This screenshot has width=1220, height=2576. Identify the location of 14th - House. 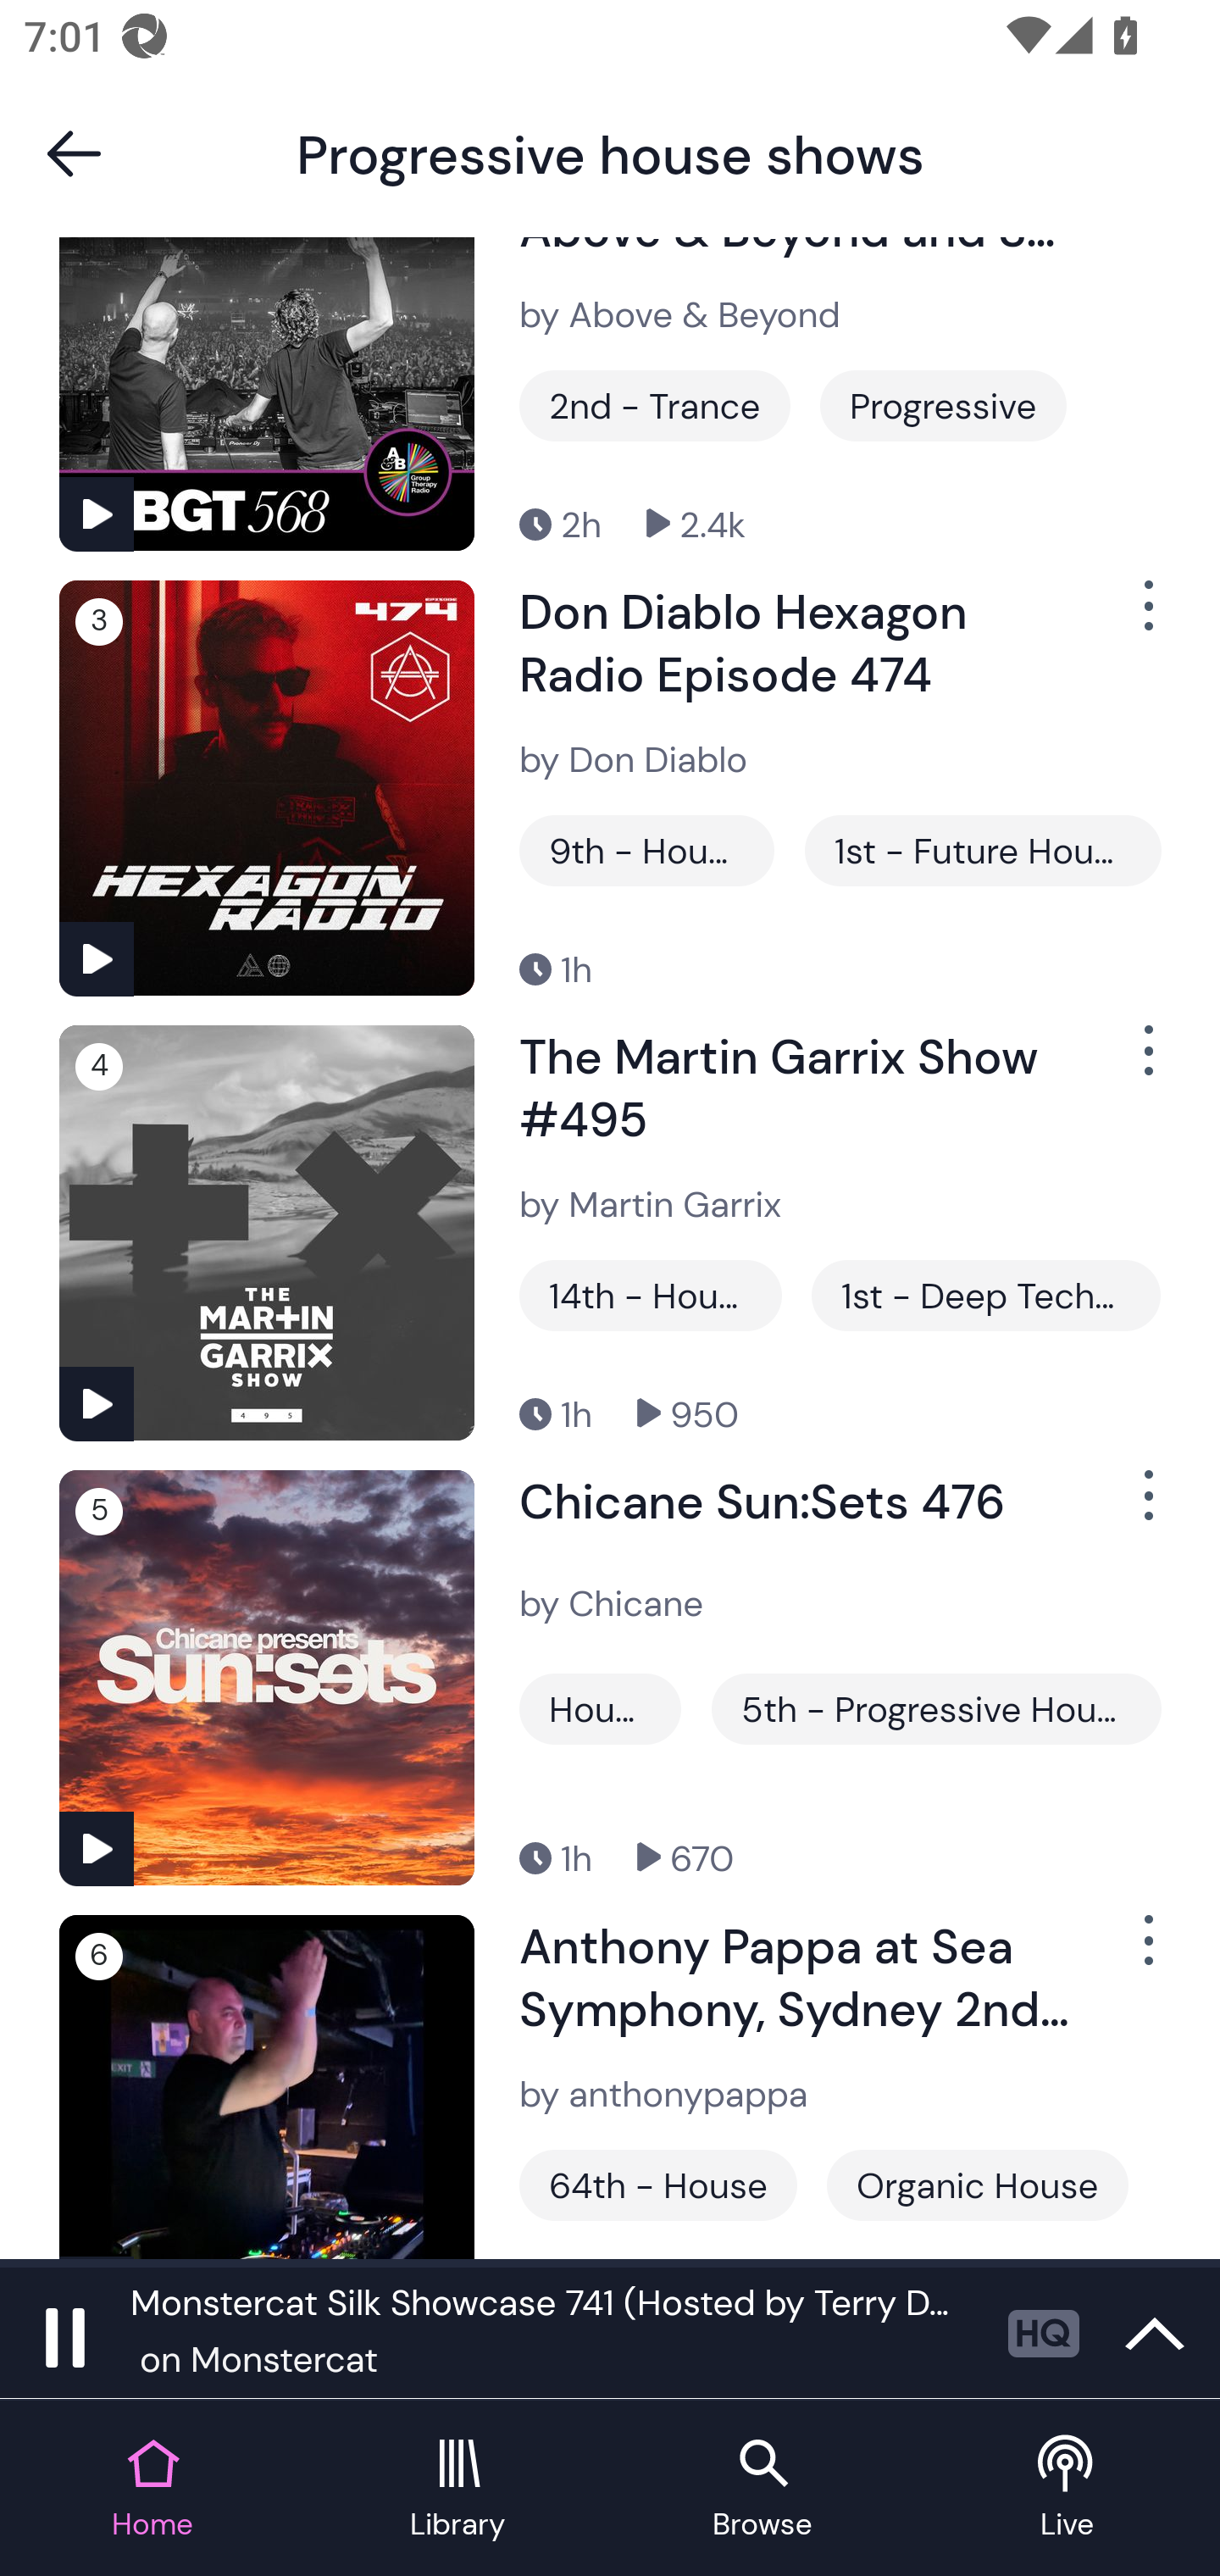
(651, 1295).